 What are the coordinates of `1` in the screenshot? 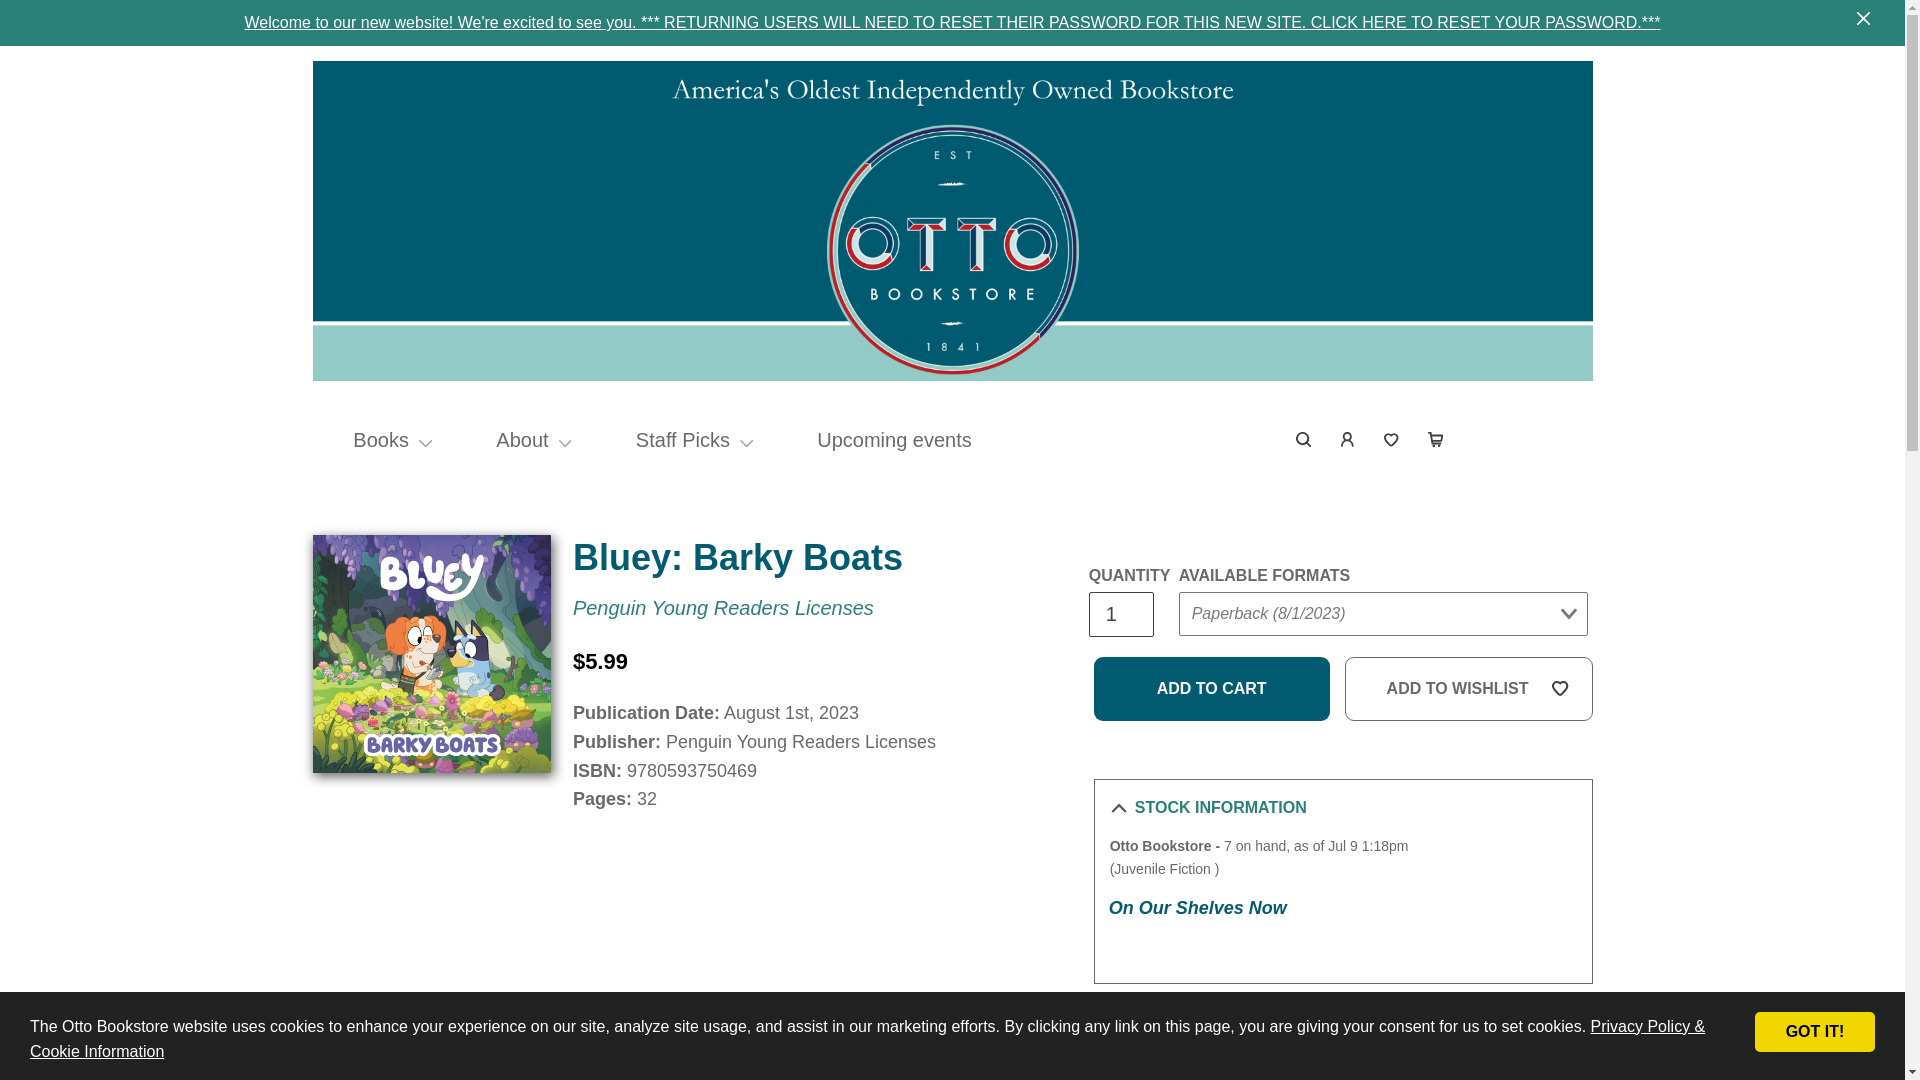 It's located at (1120, 614).